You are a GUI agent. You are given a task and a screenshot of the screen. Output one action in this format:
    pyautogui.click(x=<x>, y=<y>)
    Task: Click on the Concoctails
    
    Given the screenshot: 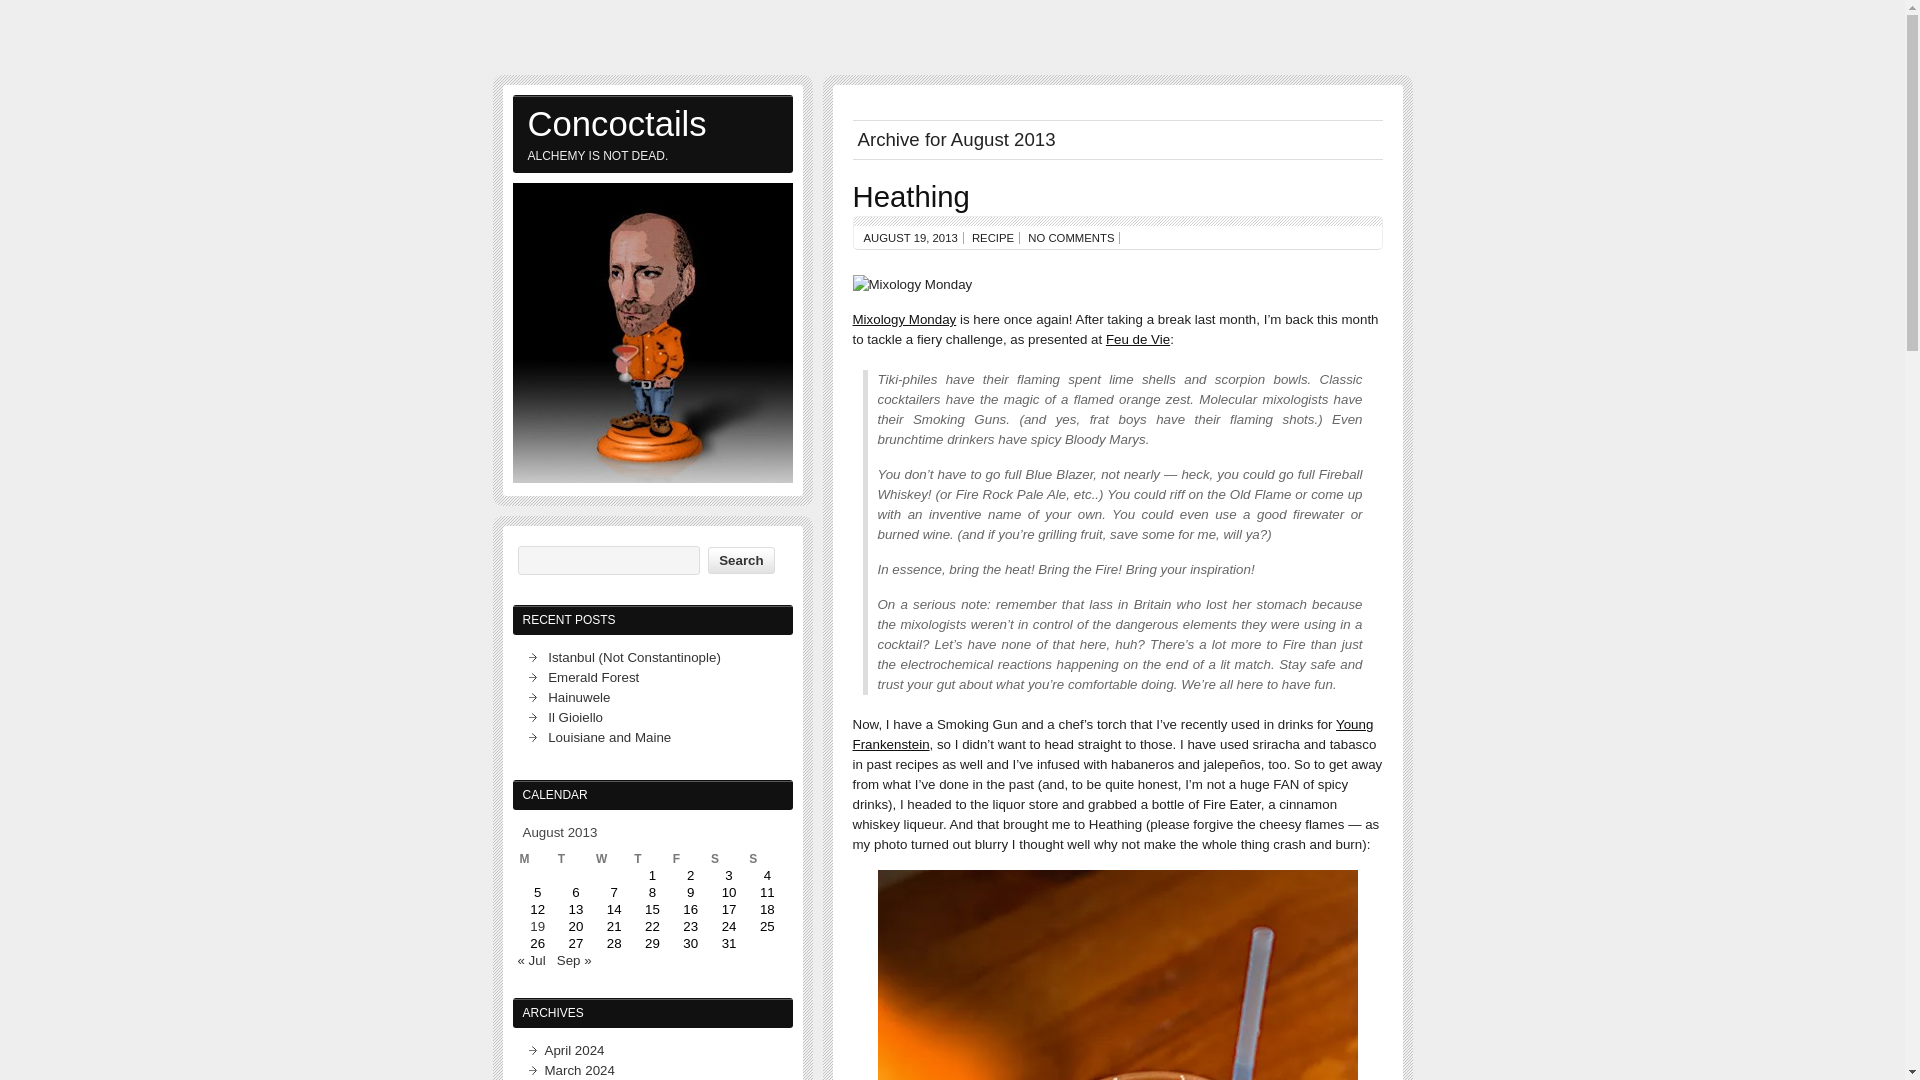 What is the action you would take?
    pyautogui.click(x=652, y=122)
    